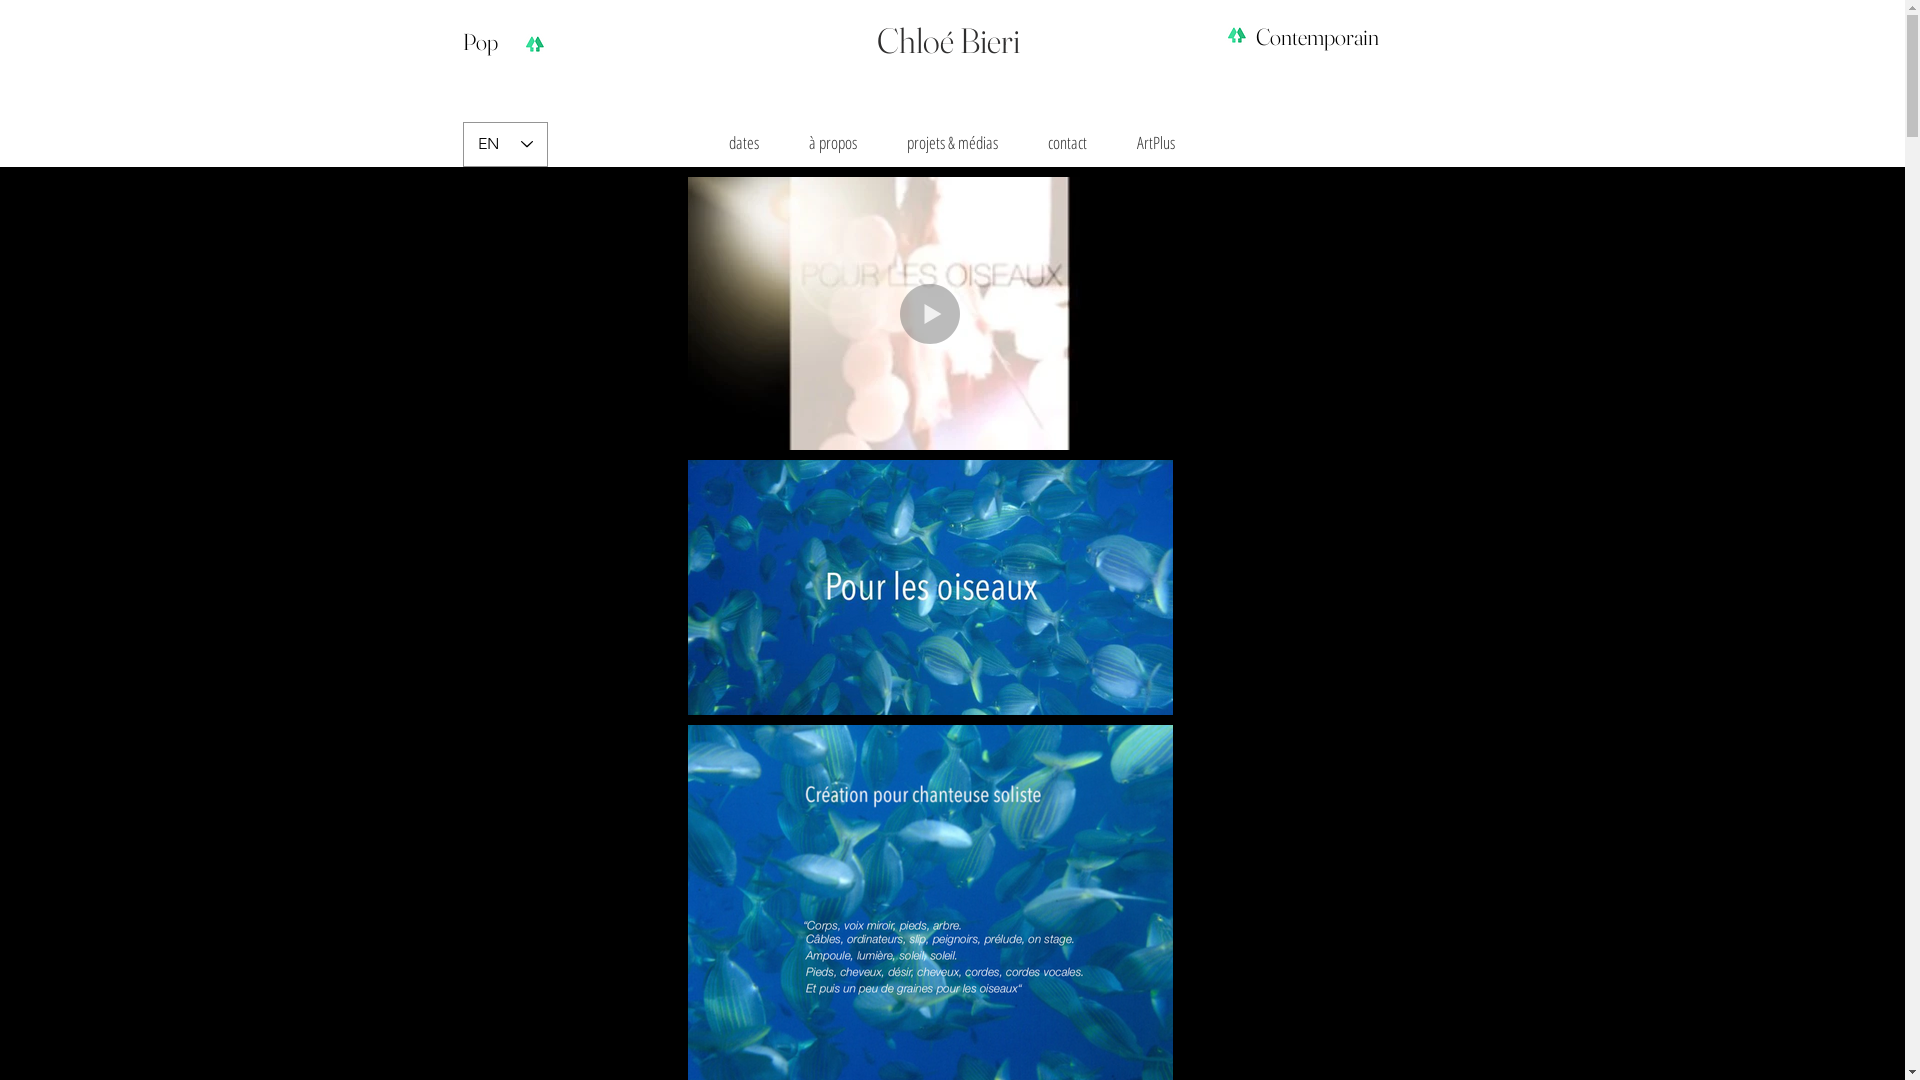 The height and width of the screenshot is (1080, 1920). What do you see at coordinates (744, 142) in the screenshot?
I see `dates` at bounding box center [744, 142].